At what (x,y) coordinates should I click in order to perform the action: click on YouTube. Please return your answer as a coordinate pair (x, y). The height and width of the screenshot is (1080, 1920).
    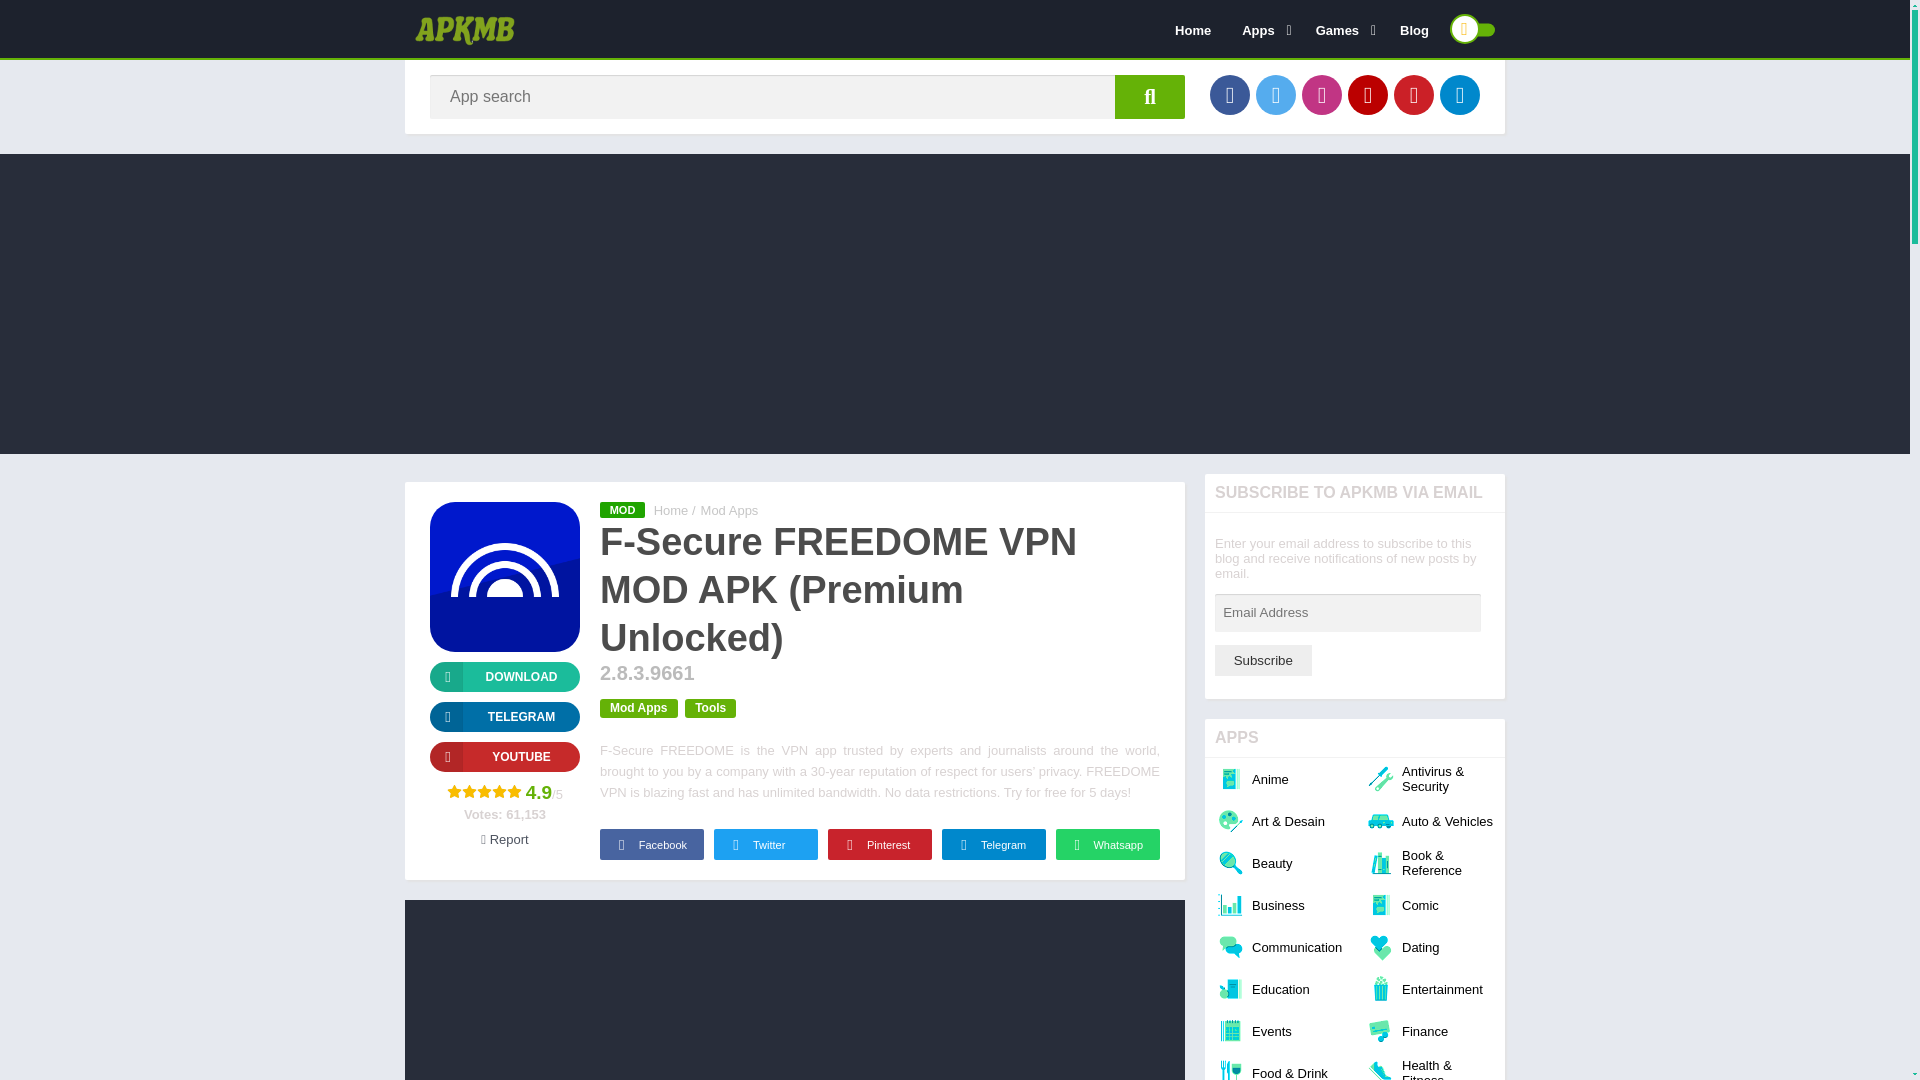
    Looking at the image, I should click on (504, 756).